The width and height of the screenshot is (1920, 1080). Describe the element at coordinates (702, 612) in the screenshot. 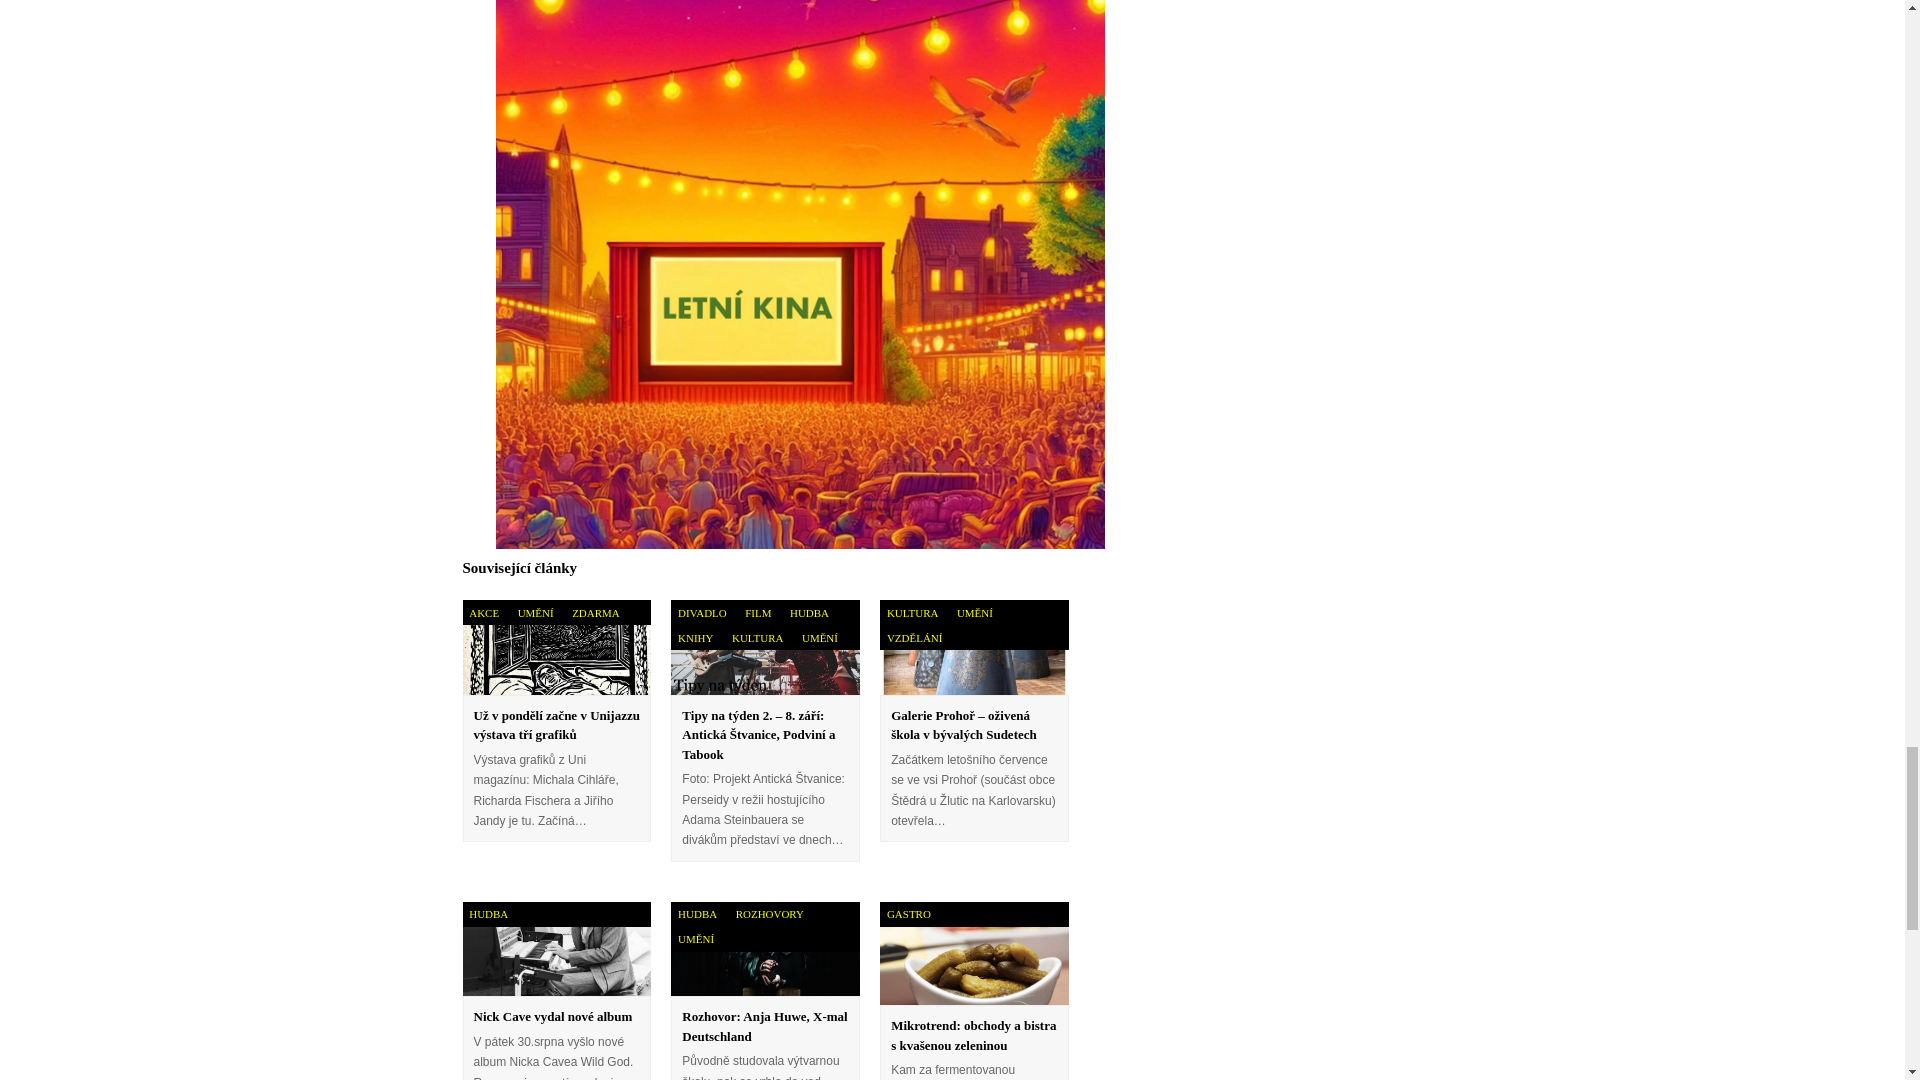

I see `divadlo` at that location.